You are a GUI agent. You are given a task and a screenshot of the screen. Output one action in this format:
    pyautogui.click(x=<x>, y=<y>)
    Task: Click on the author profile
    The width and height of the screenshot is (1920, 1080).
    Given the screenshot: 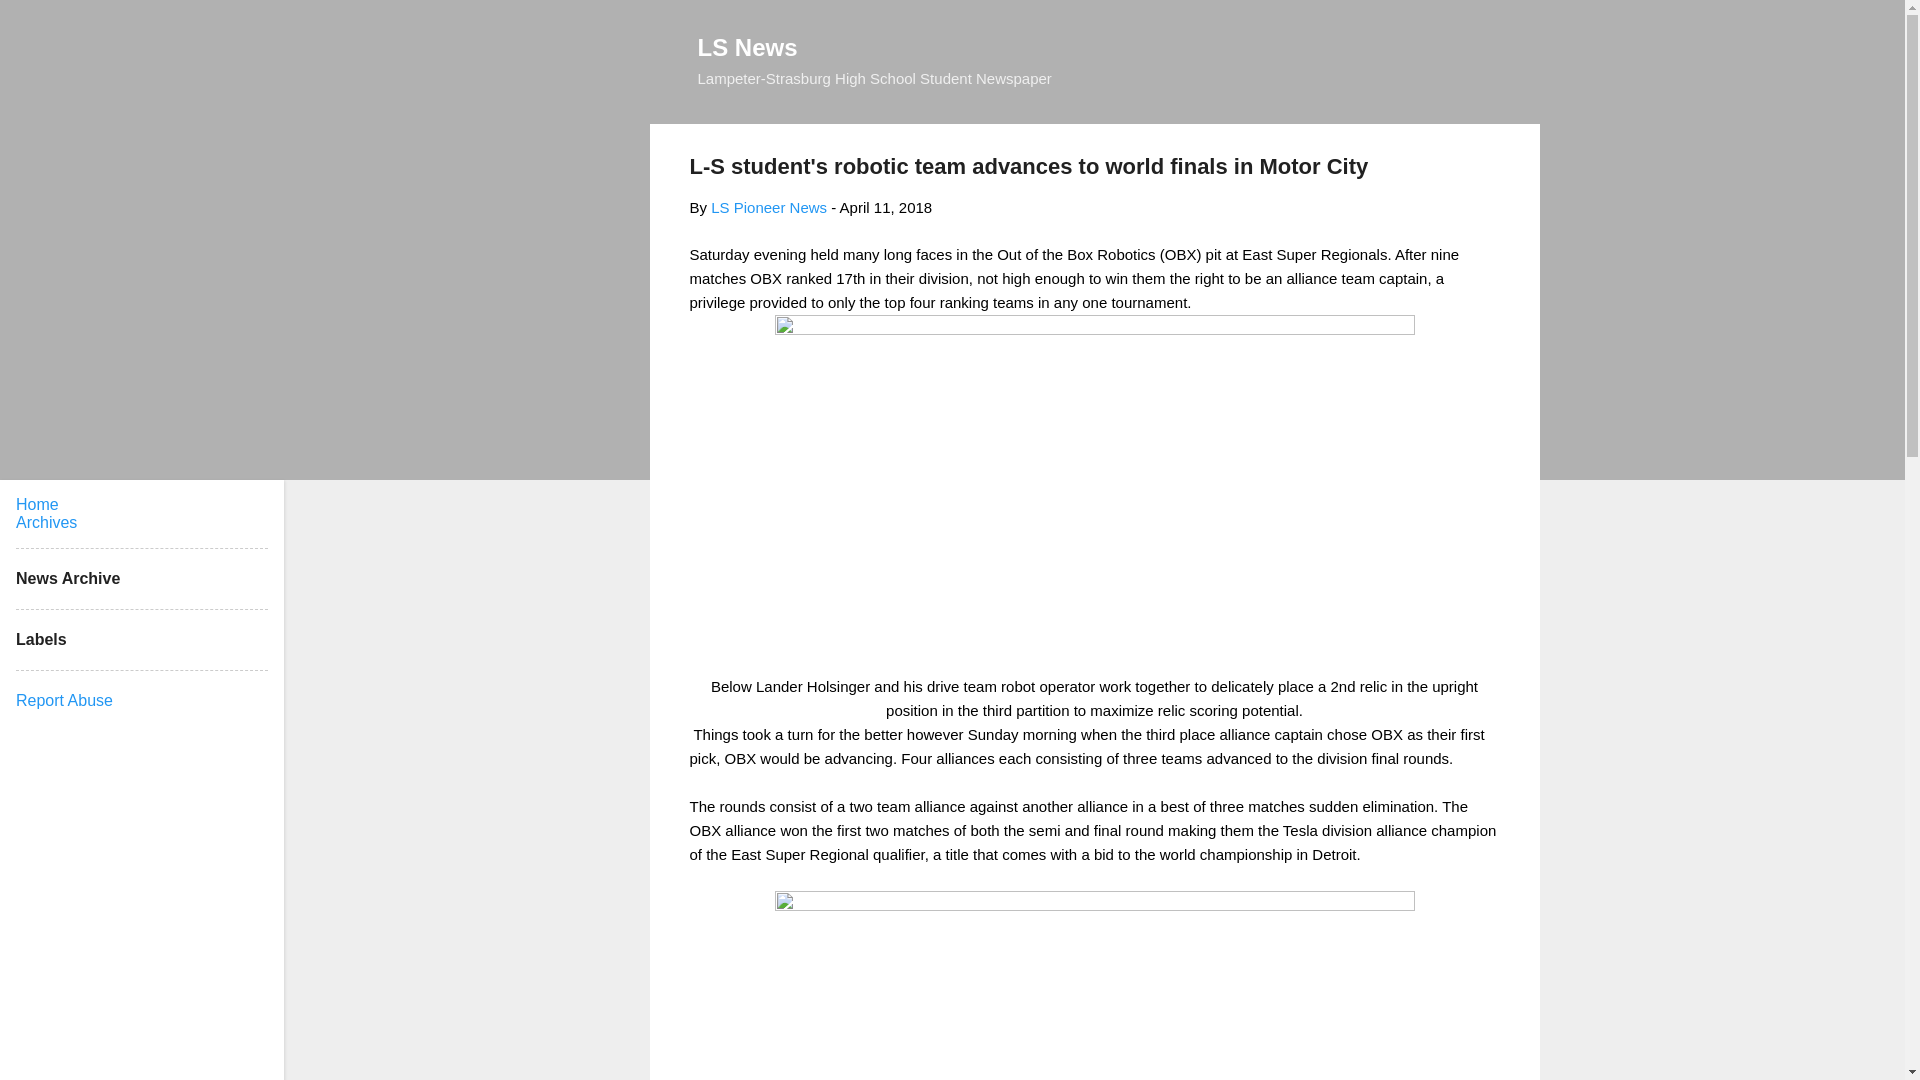 What is the action you would take?
    pyautogui.click(x=768, y=207)
    